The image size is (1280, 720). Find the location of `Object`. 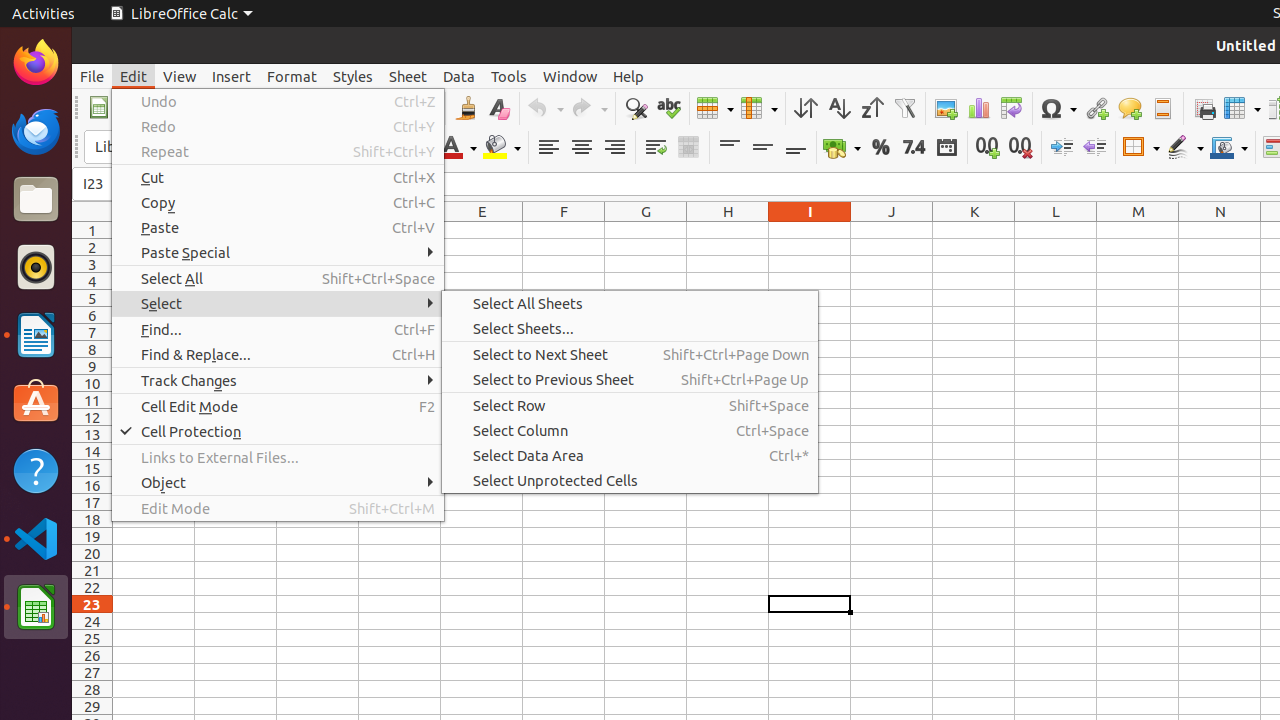

Object is located at coordinates (278, 482).